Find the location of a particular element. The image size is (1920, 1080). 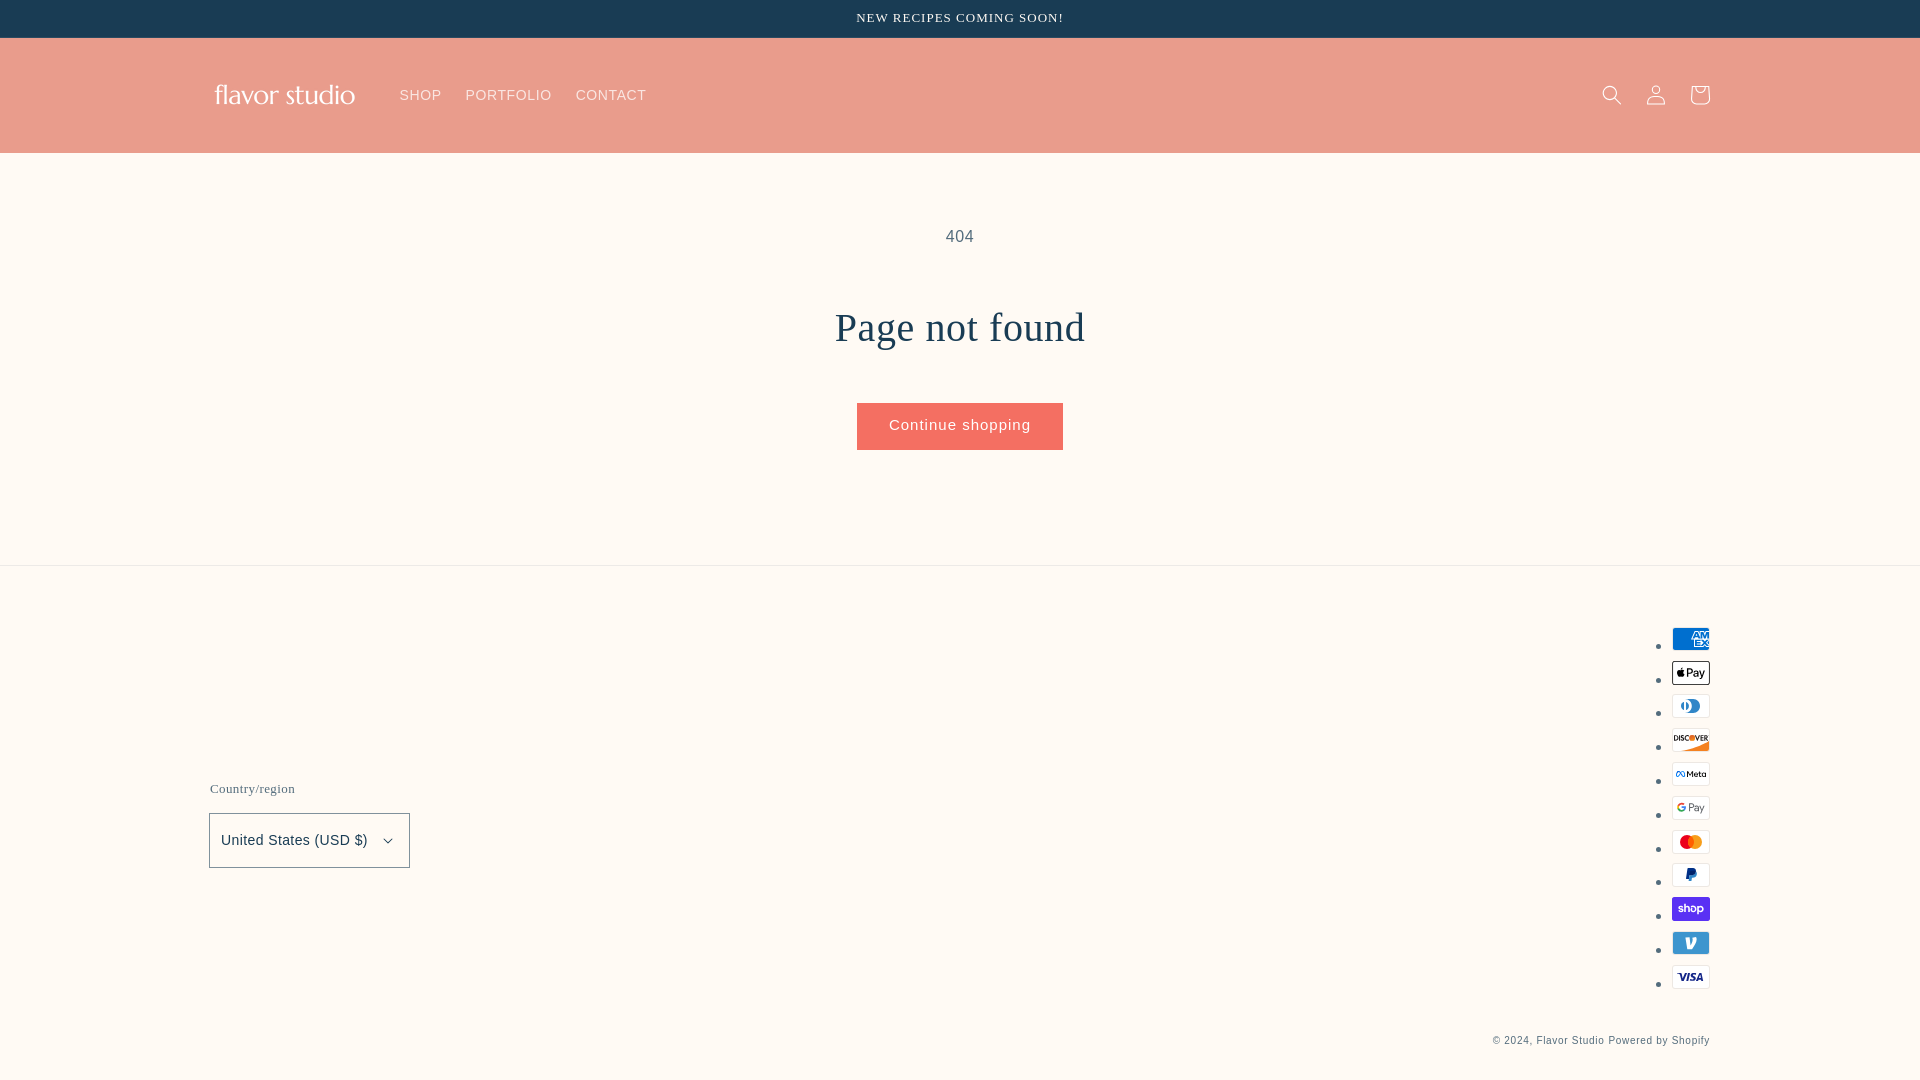

Cart is located at coordinates (1700, 94).